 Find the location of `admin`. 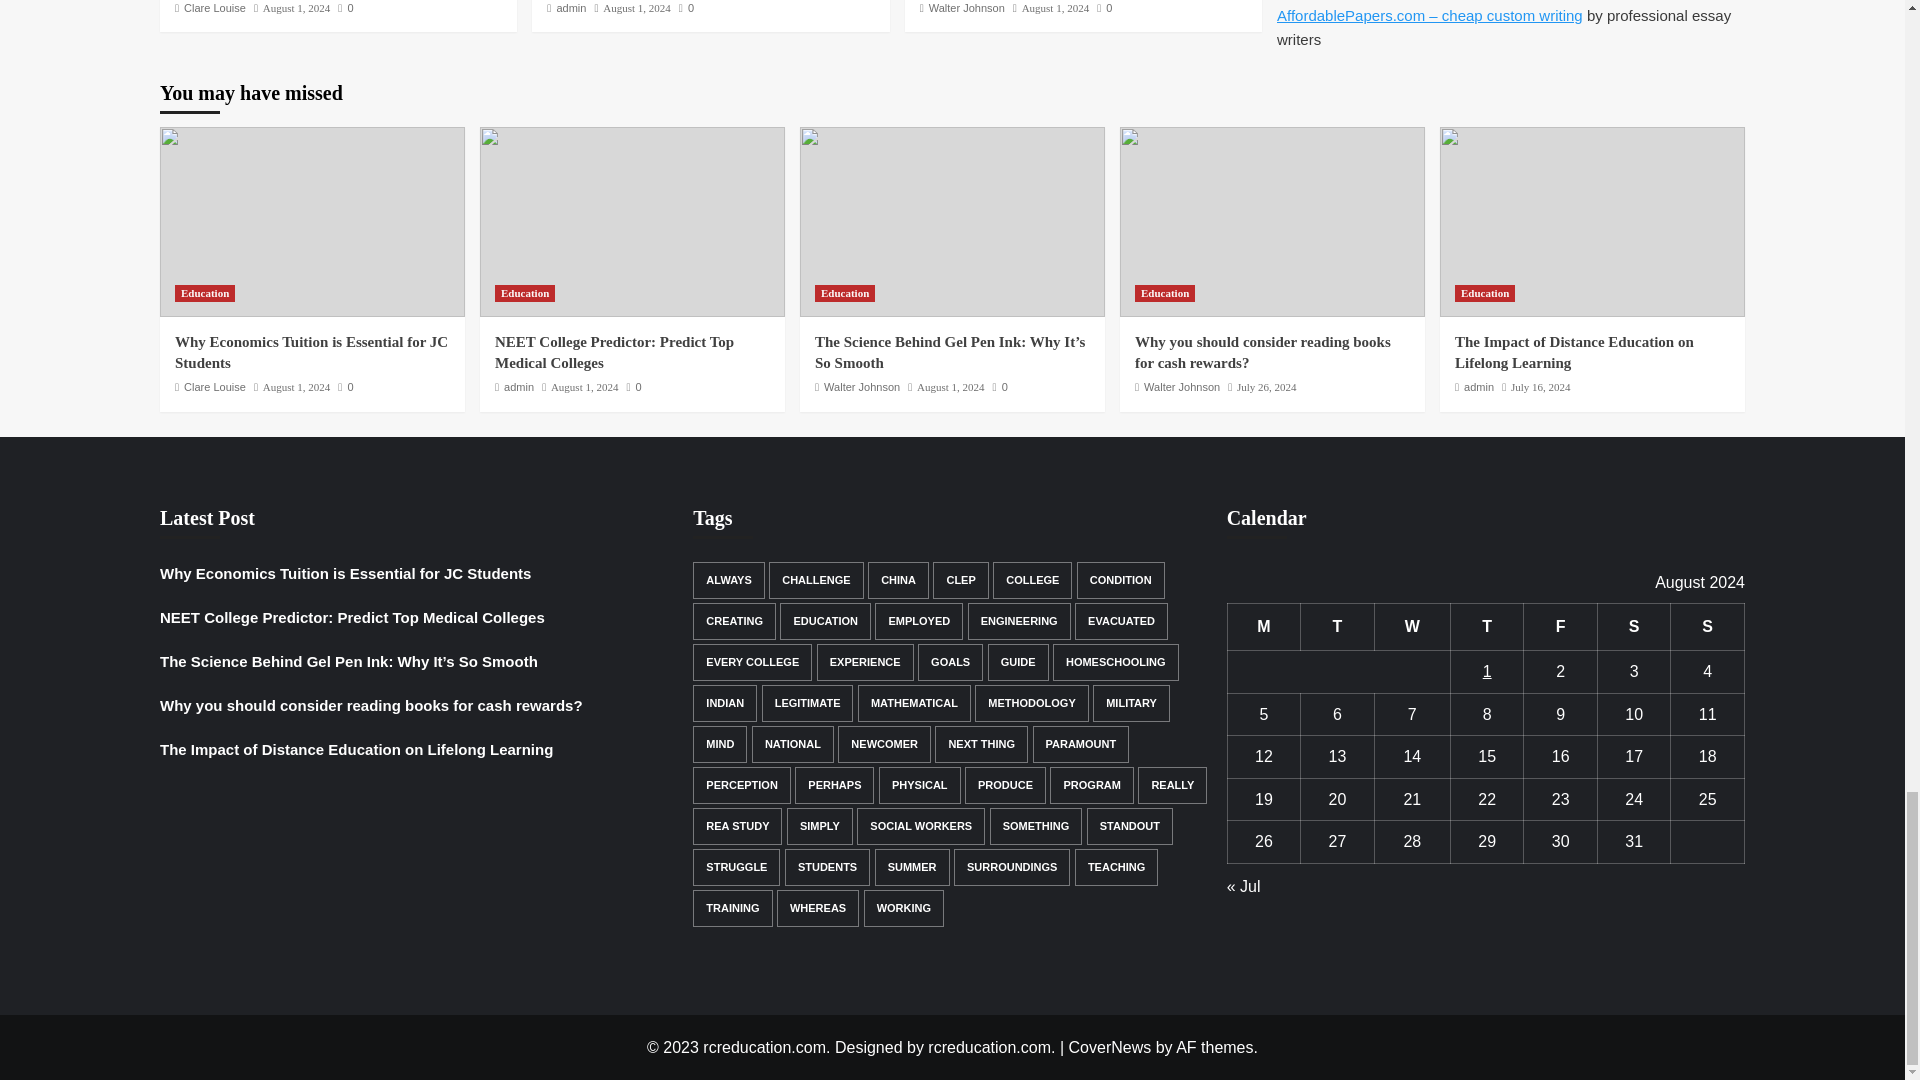

admin is located at coordinates (570, 8).